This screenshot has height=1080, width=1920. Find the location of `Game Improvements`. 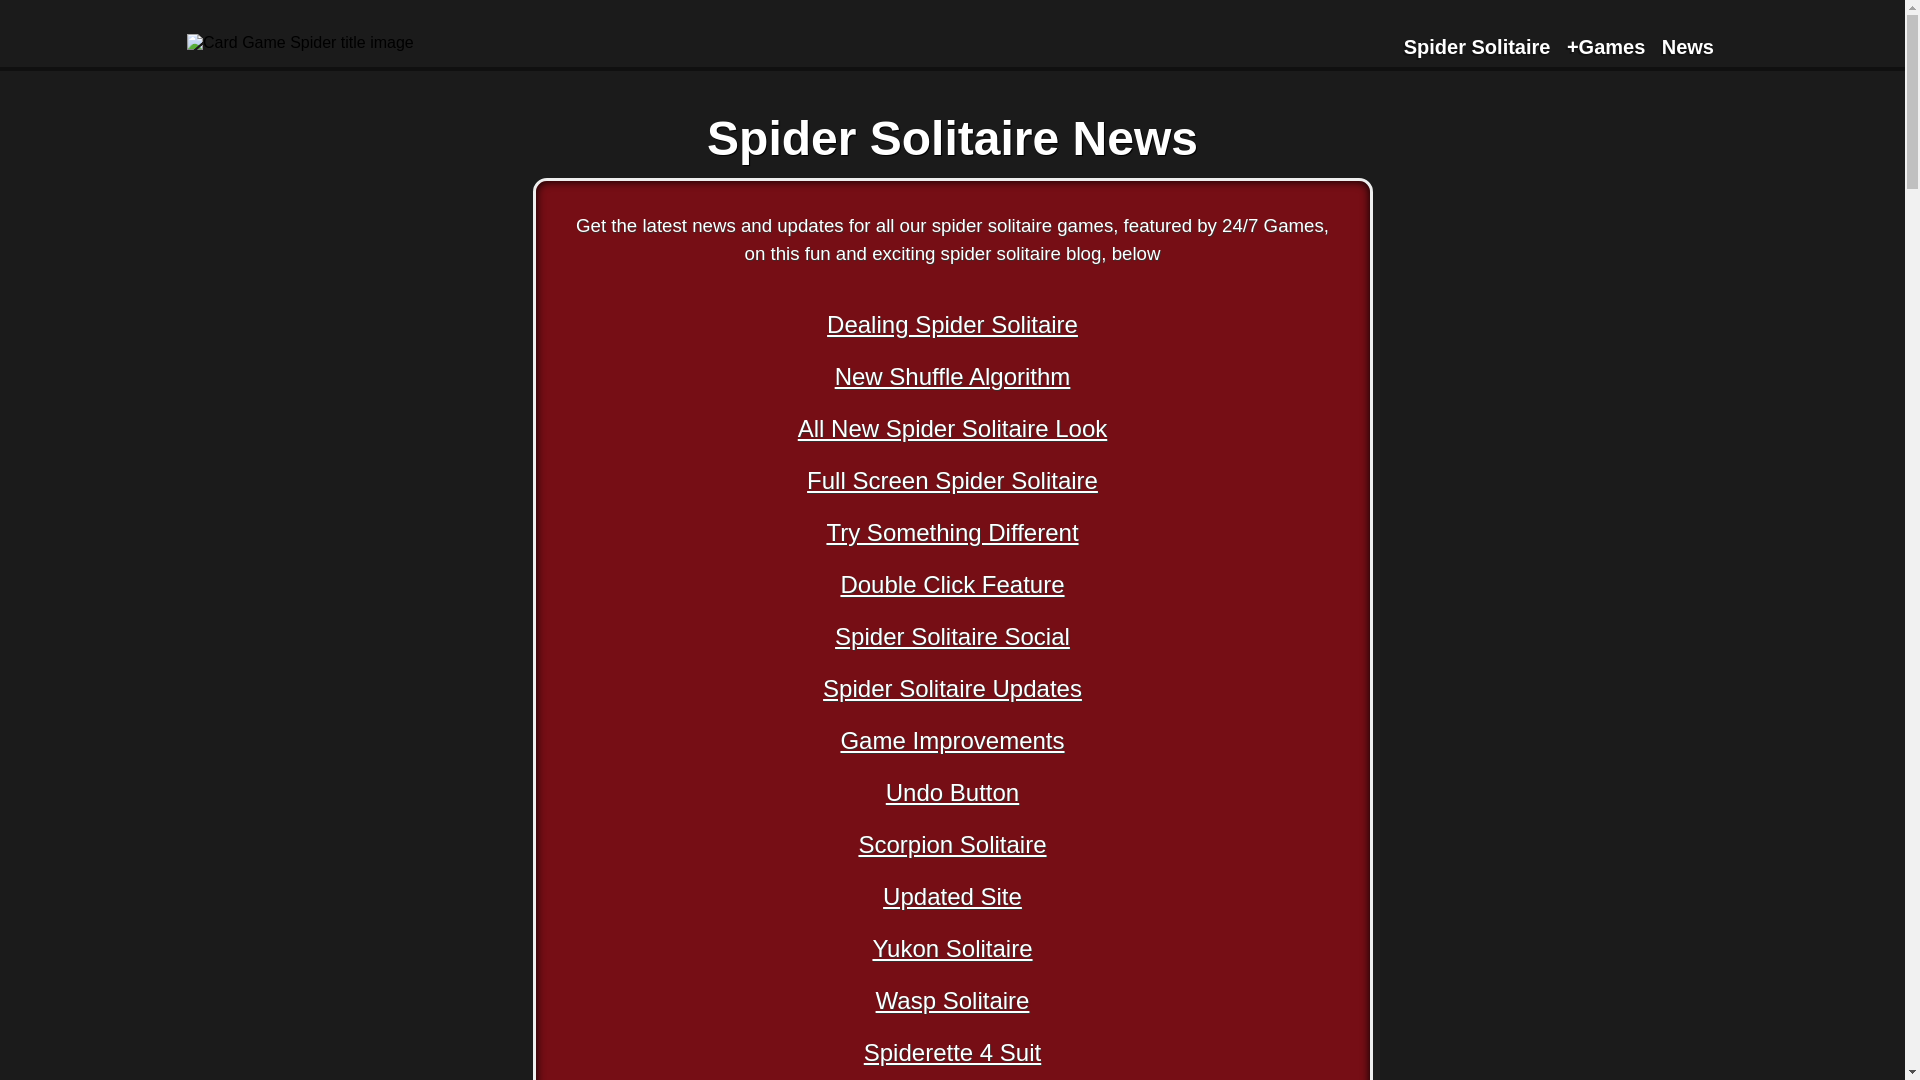

Game Improvements is located at coordinates (952, 743).